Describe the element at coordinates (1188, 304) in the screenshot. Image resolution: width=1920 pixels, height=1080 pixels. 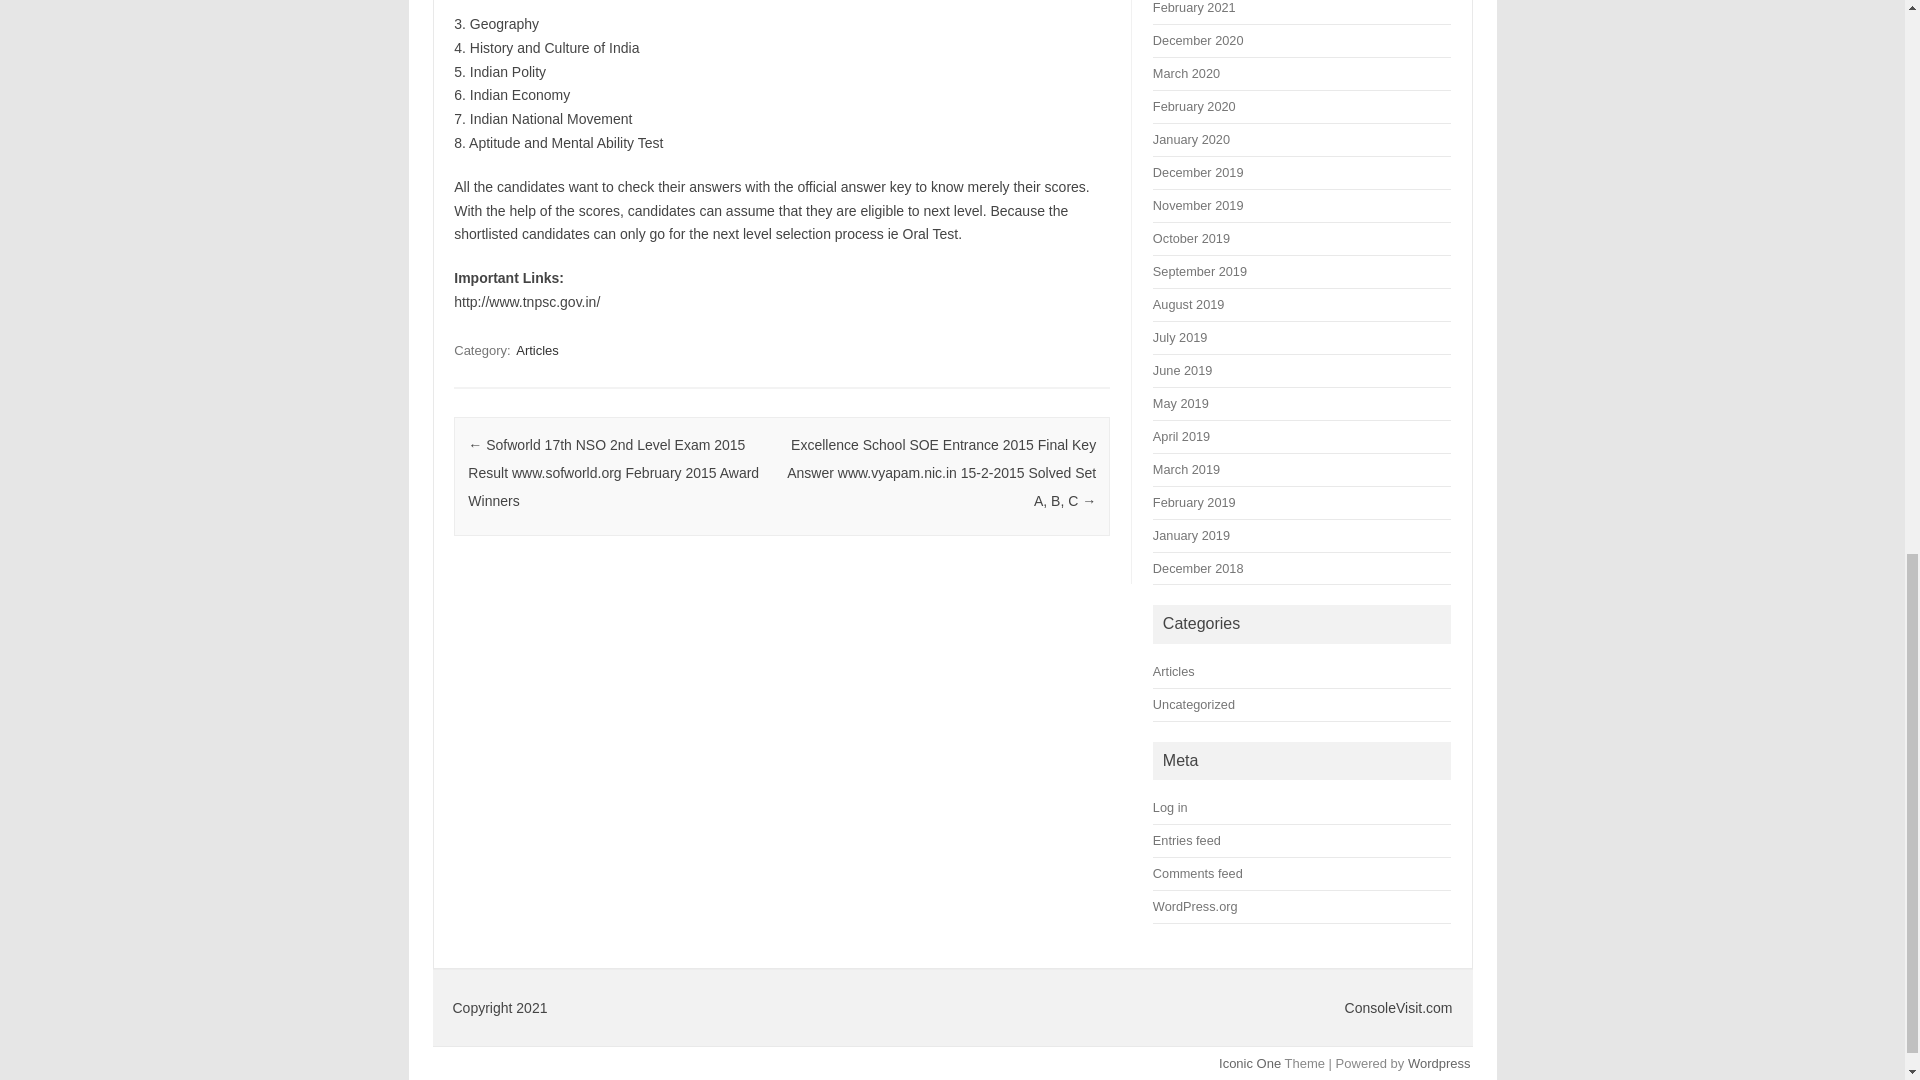
I see `August 2019` at that location.